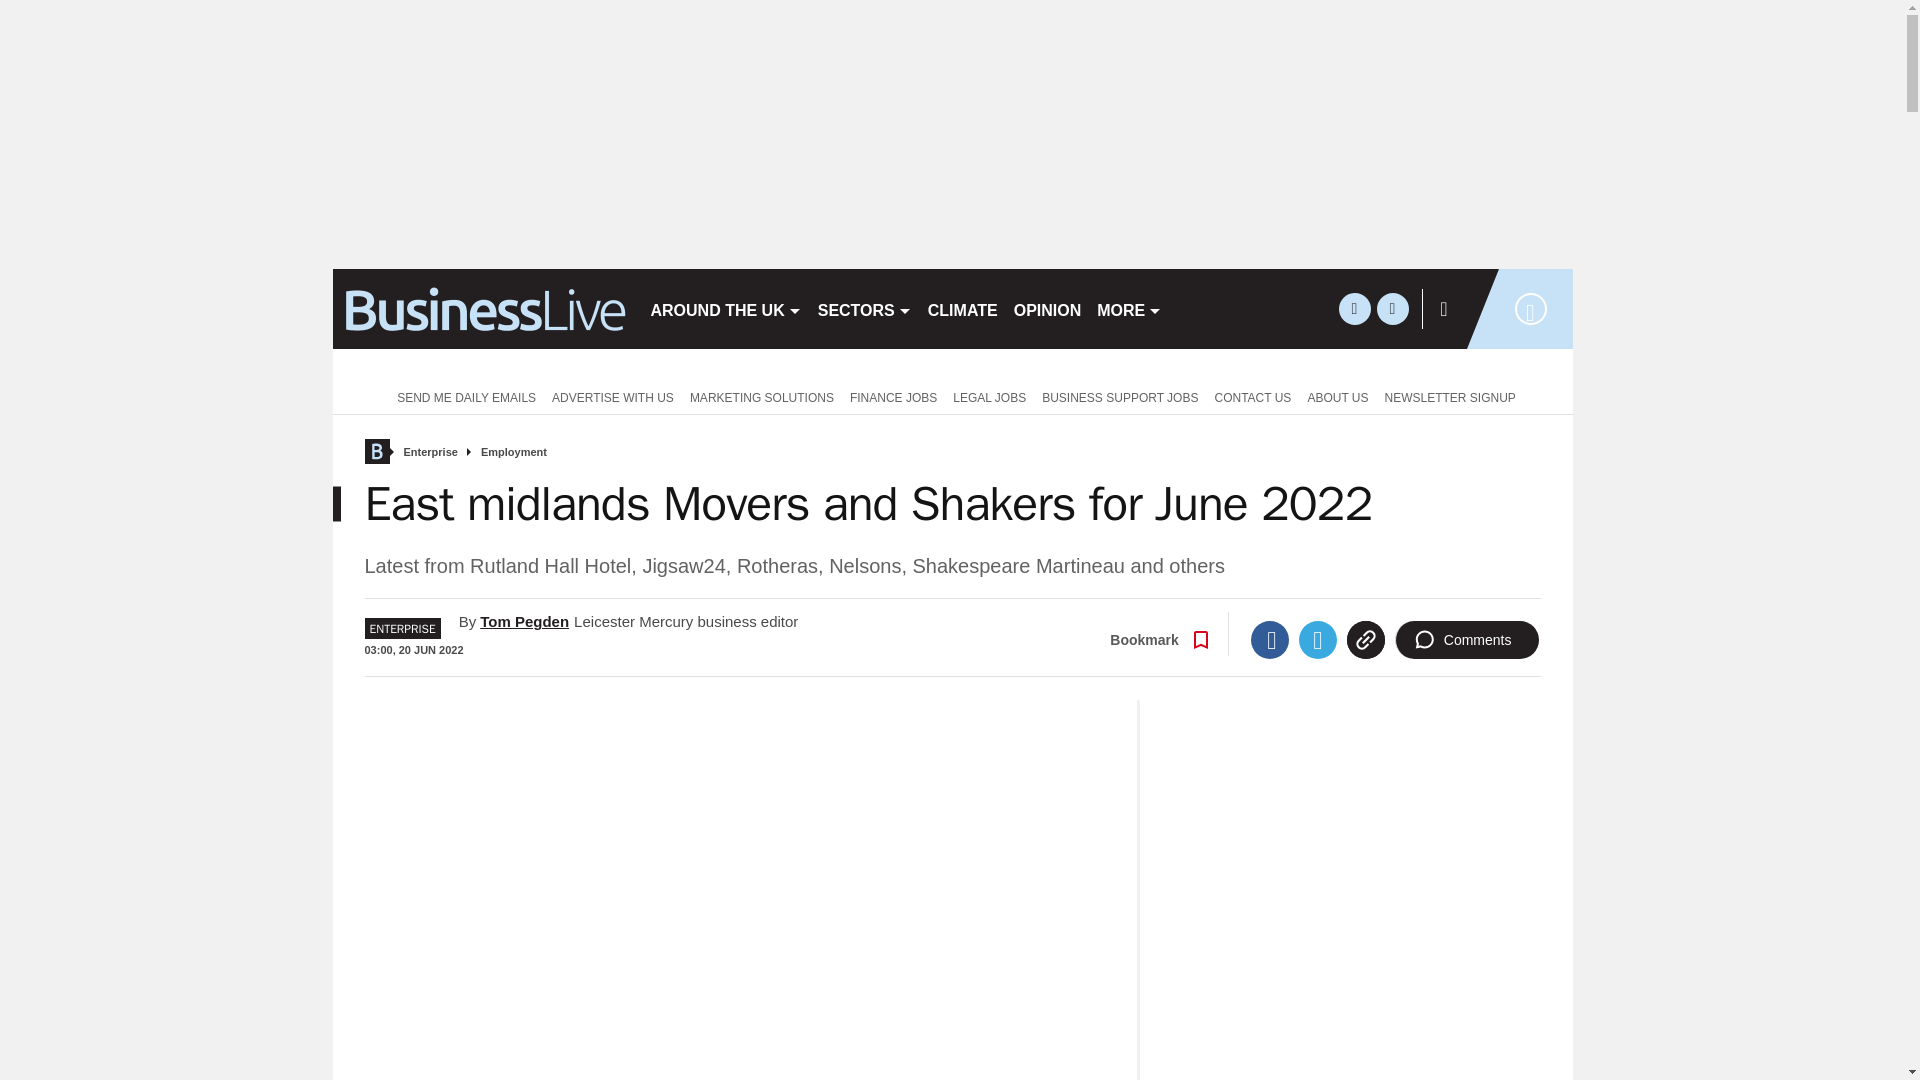 Image resolution: width=1920 pixels, height=1080 pixels. What do you see at coordinates (962, 308) in the screenshot?
I see `CLIMATE` at bounding box center [962, 308].